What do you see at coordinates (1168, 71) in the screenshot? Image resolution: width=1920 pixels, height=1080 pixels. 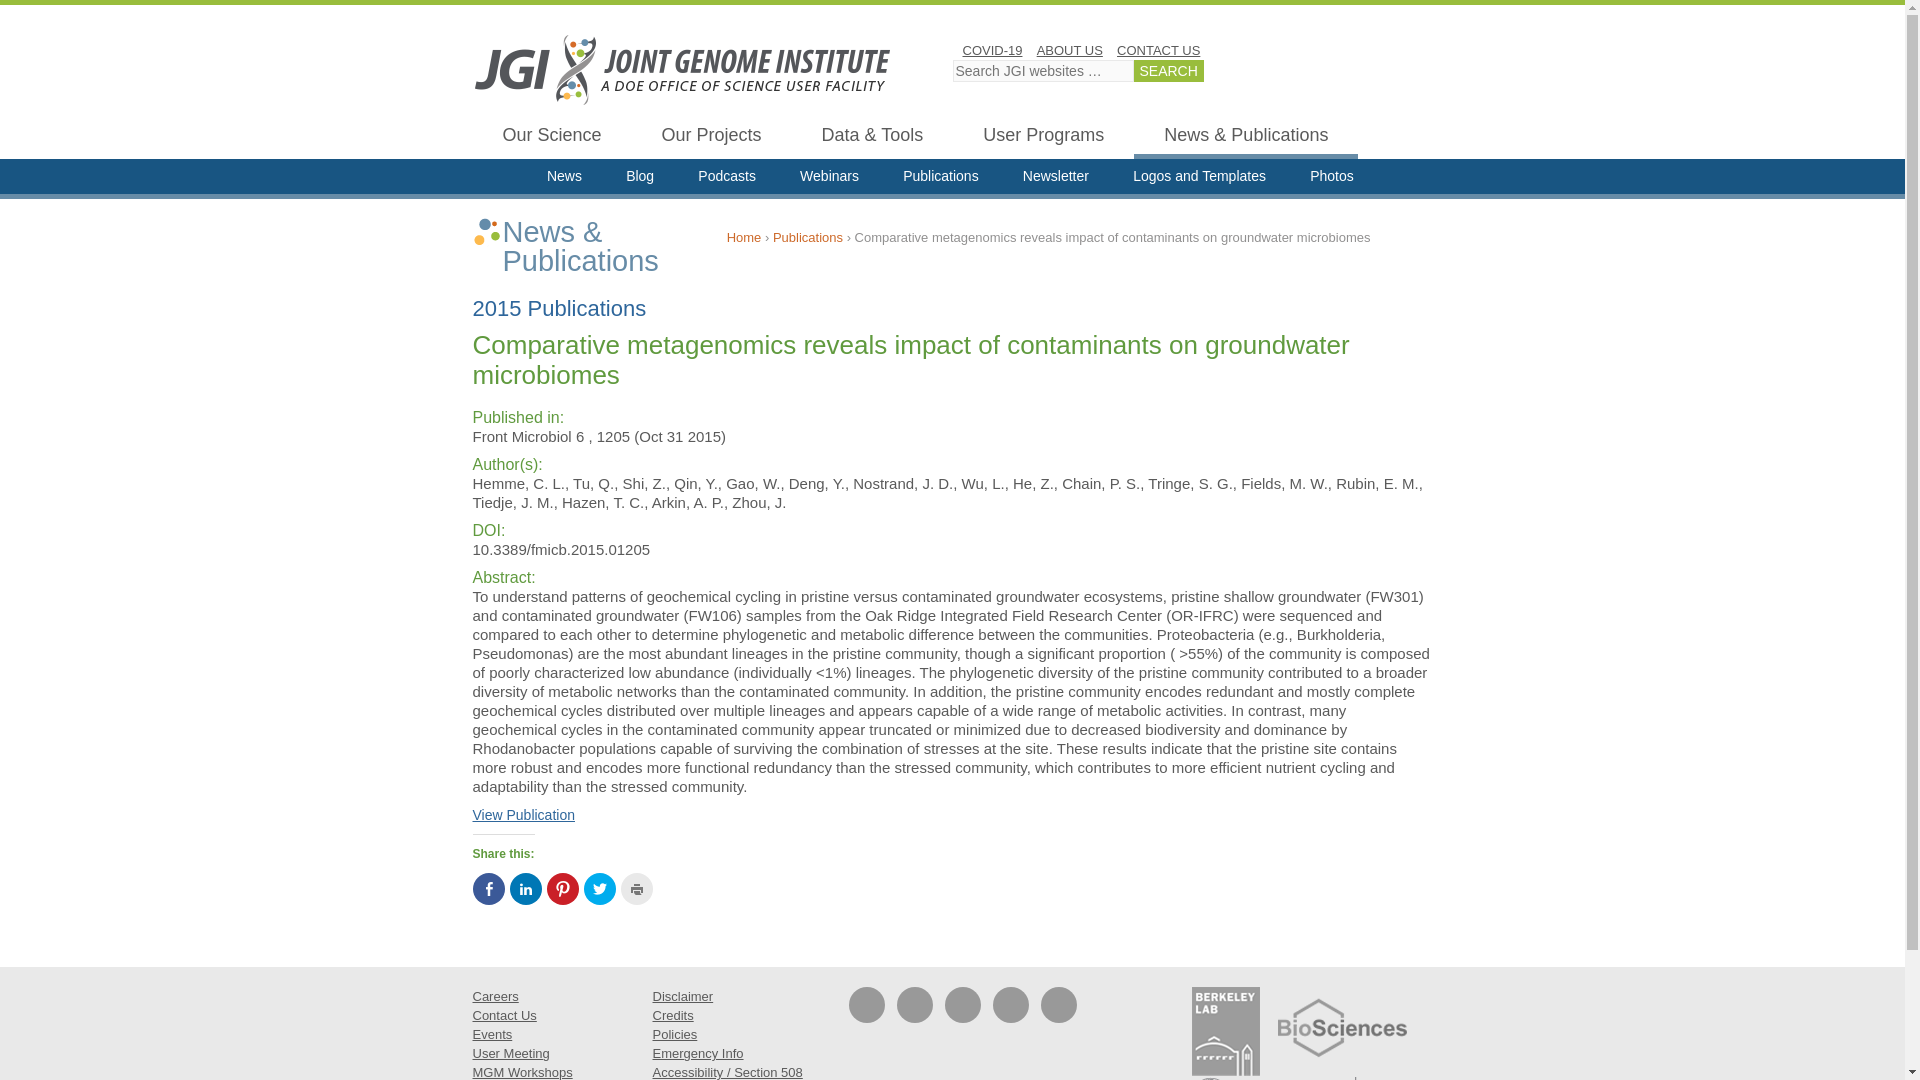 I see `Search` at bounding box center [1168, 71].